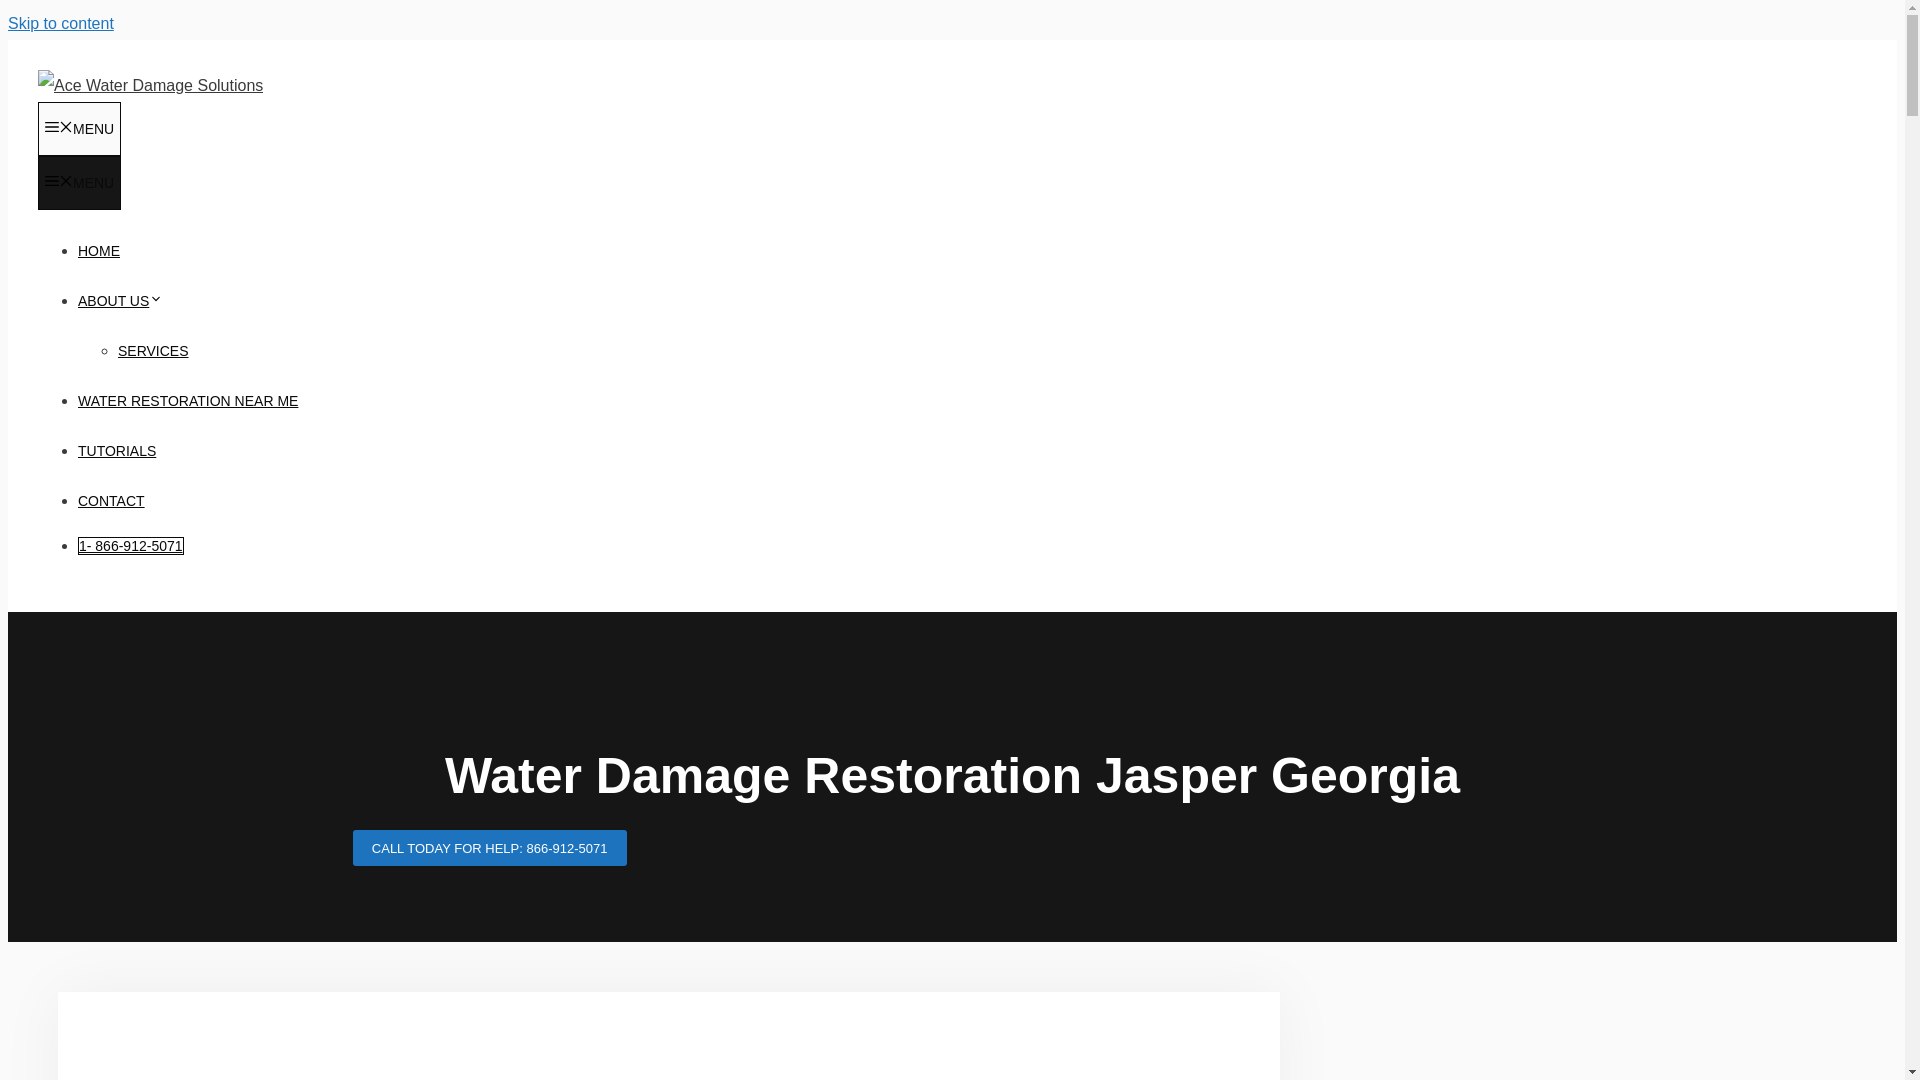  What do you see at coordinates (488, 848) in the screenshot?
I see `CALL TODAY FOR HELP: 866-912-5071` at bounding box center [488, 848].